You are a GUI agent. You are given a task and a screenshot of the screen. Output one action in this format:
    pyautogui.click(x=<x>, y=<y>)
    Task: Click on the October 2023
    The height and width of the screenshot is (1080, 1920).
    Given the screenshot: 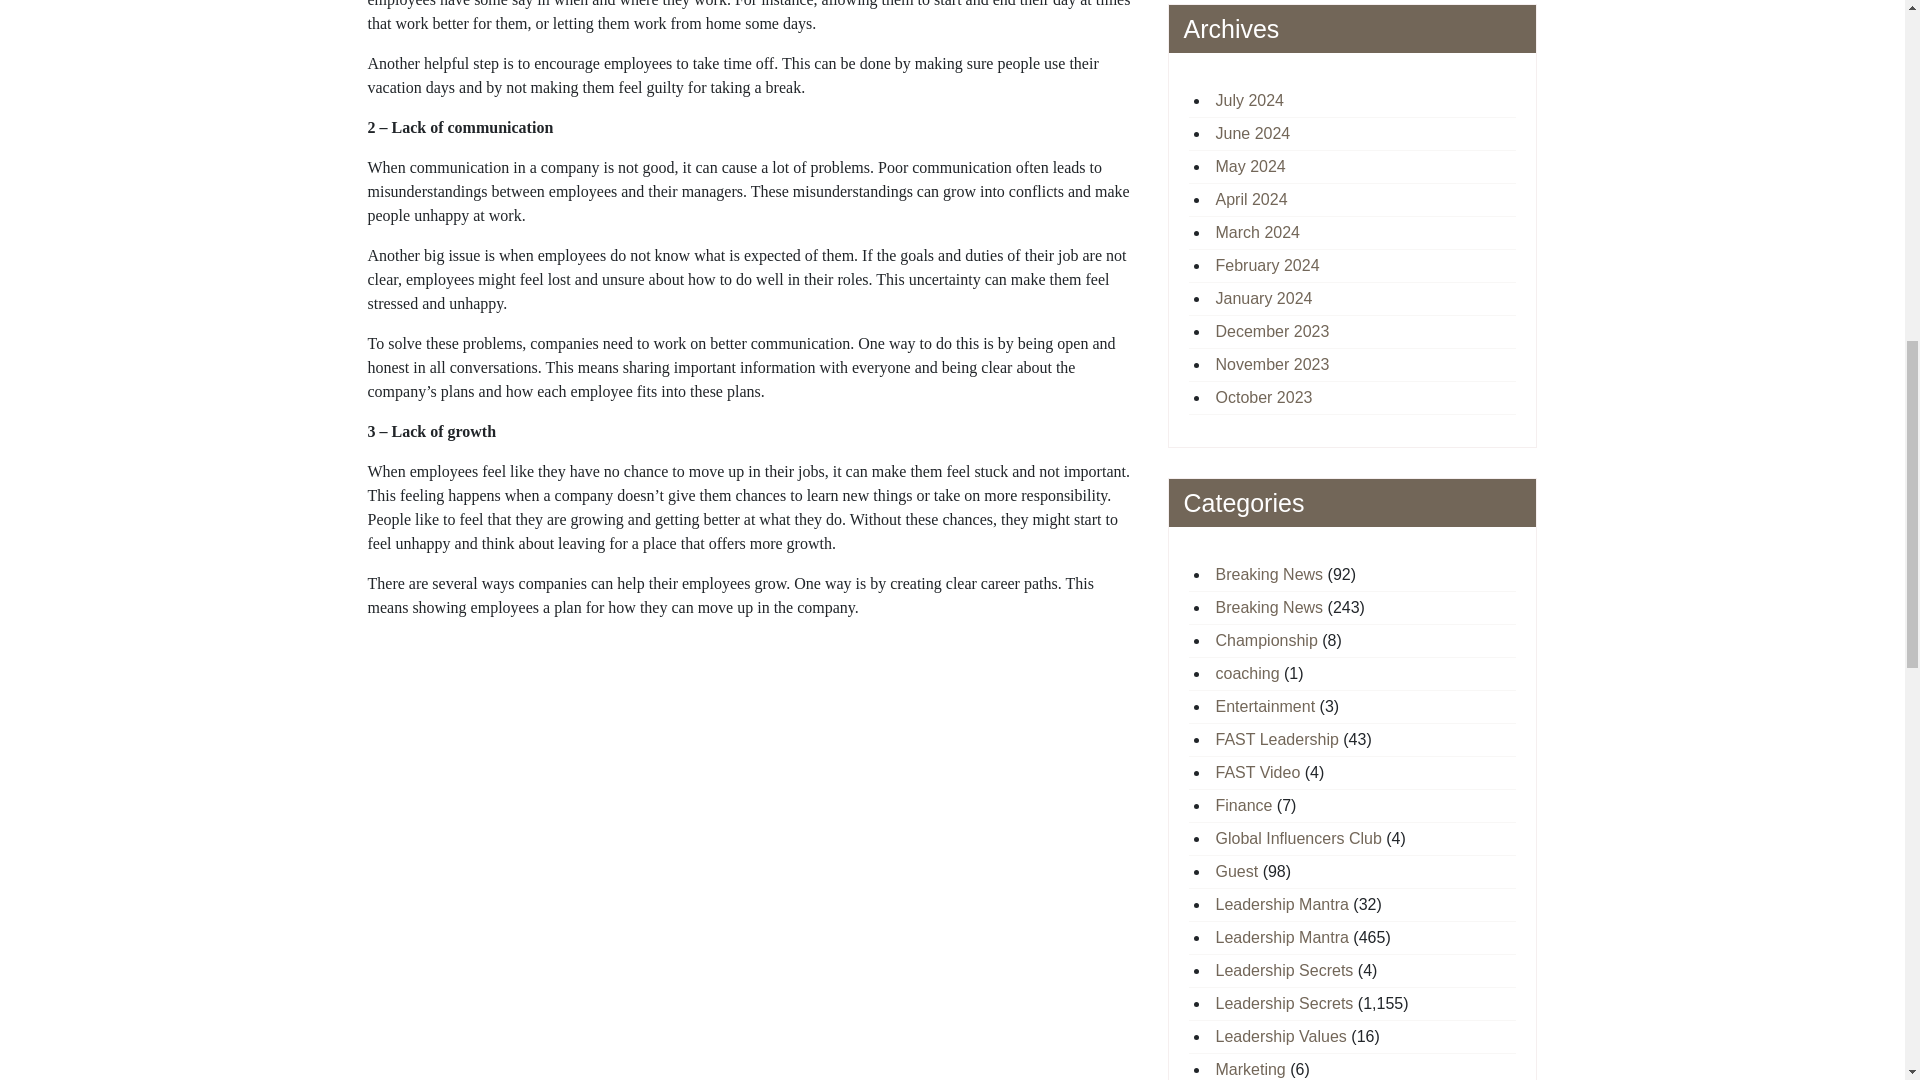 What is the action you would take?
    pyautogui.click(x=1264, y=396)
    